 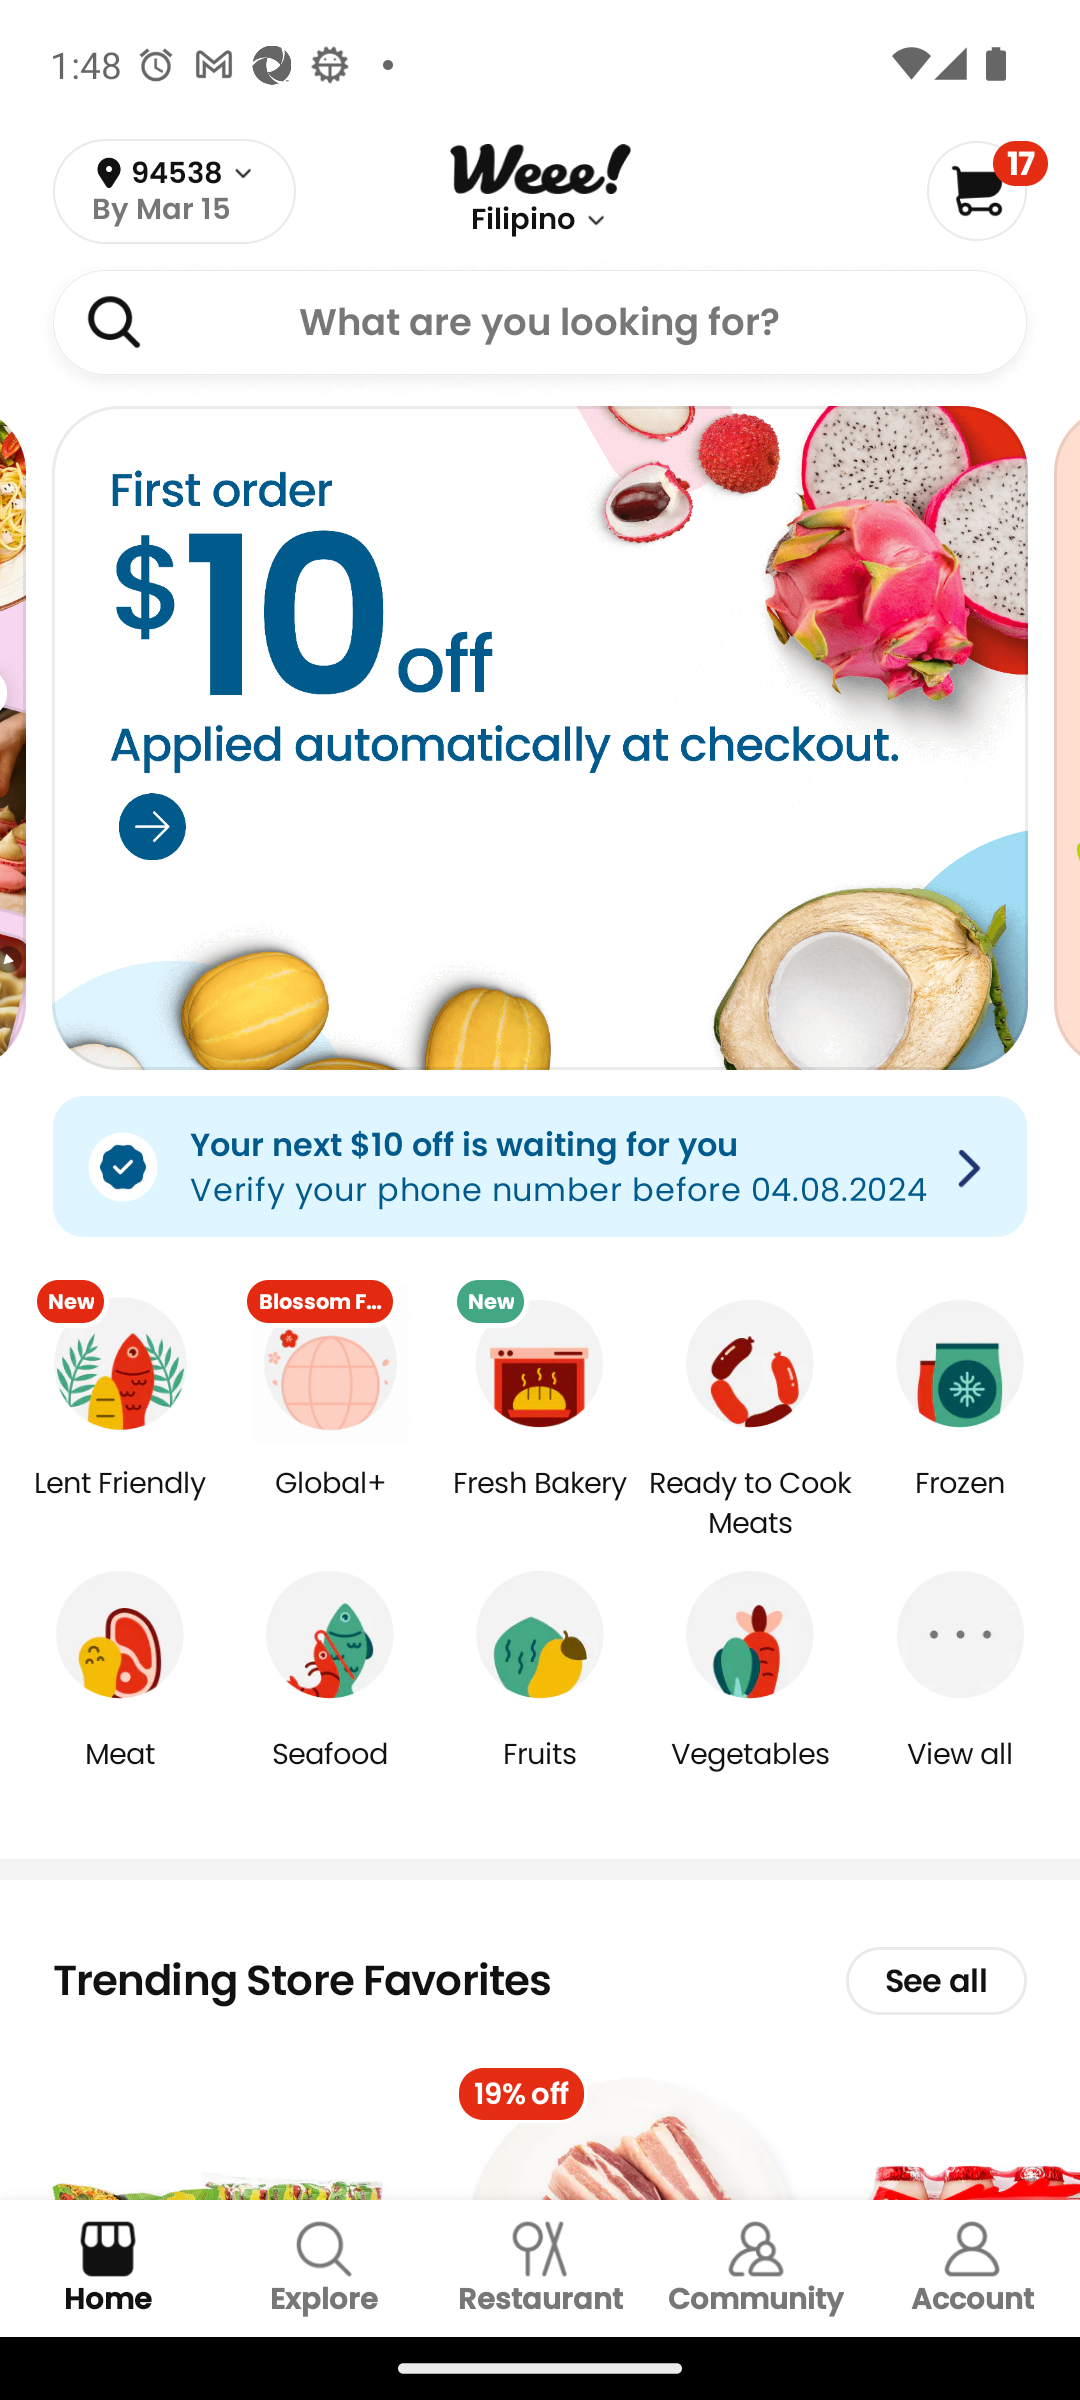 What do you see at coordinates (540, 1504) in the screenshot?
I see `Fresh Bakery` at bounding box center [540, 1504].